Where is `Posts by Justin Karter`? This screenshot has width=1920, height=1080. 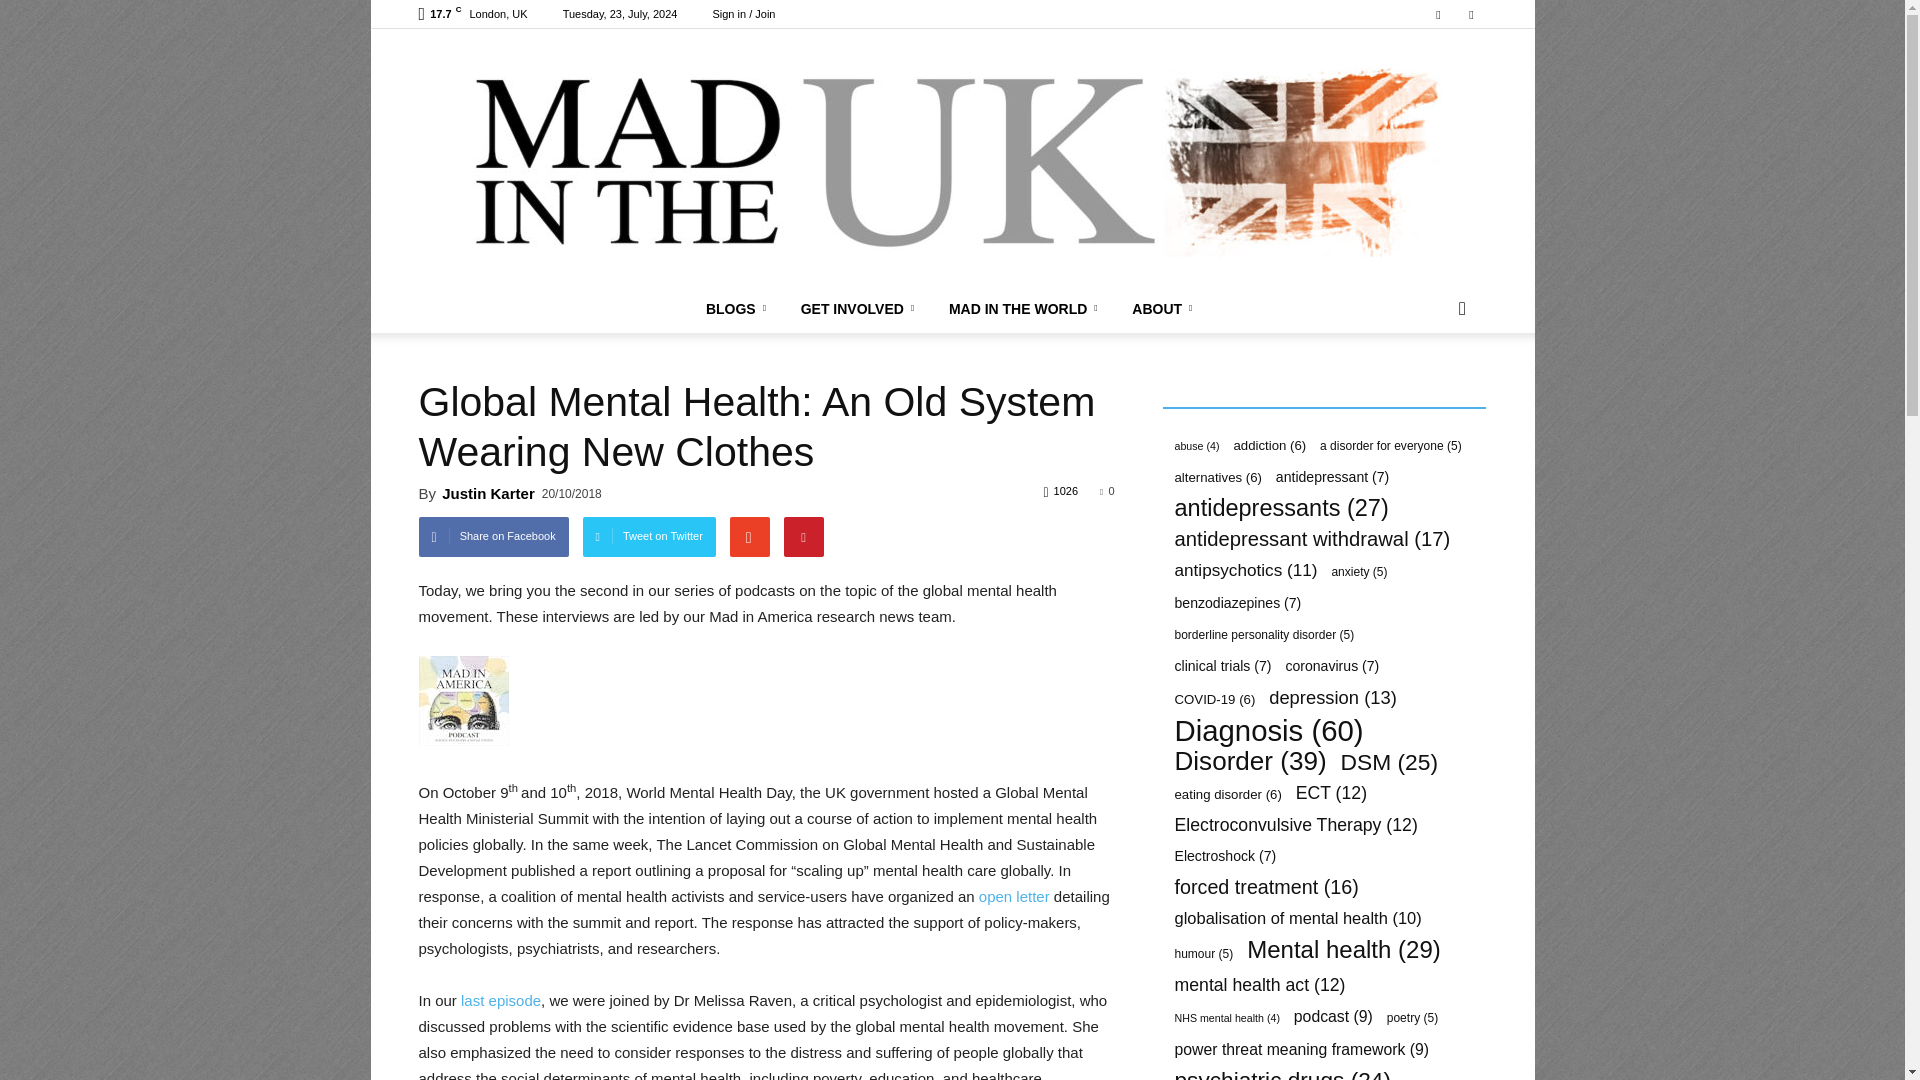
Posts by Justin Karter is located at coordinates (488, 493).